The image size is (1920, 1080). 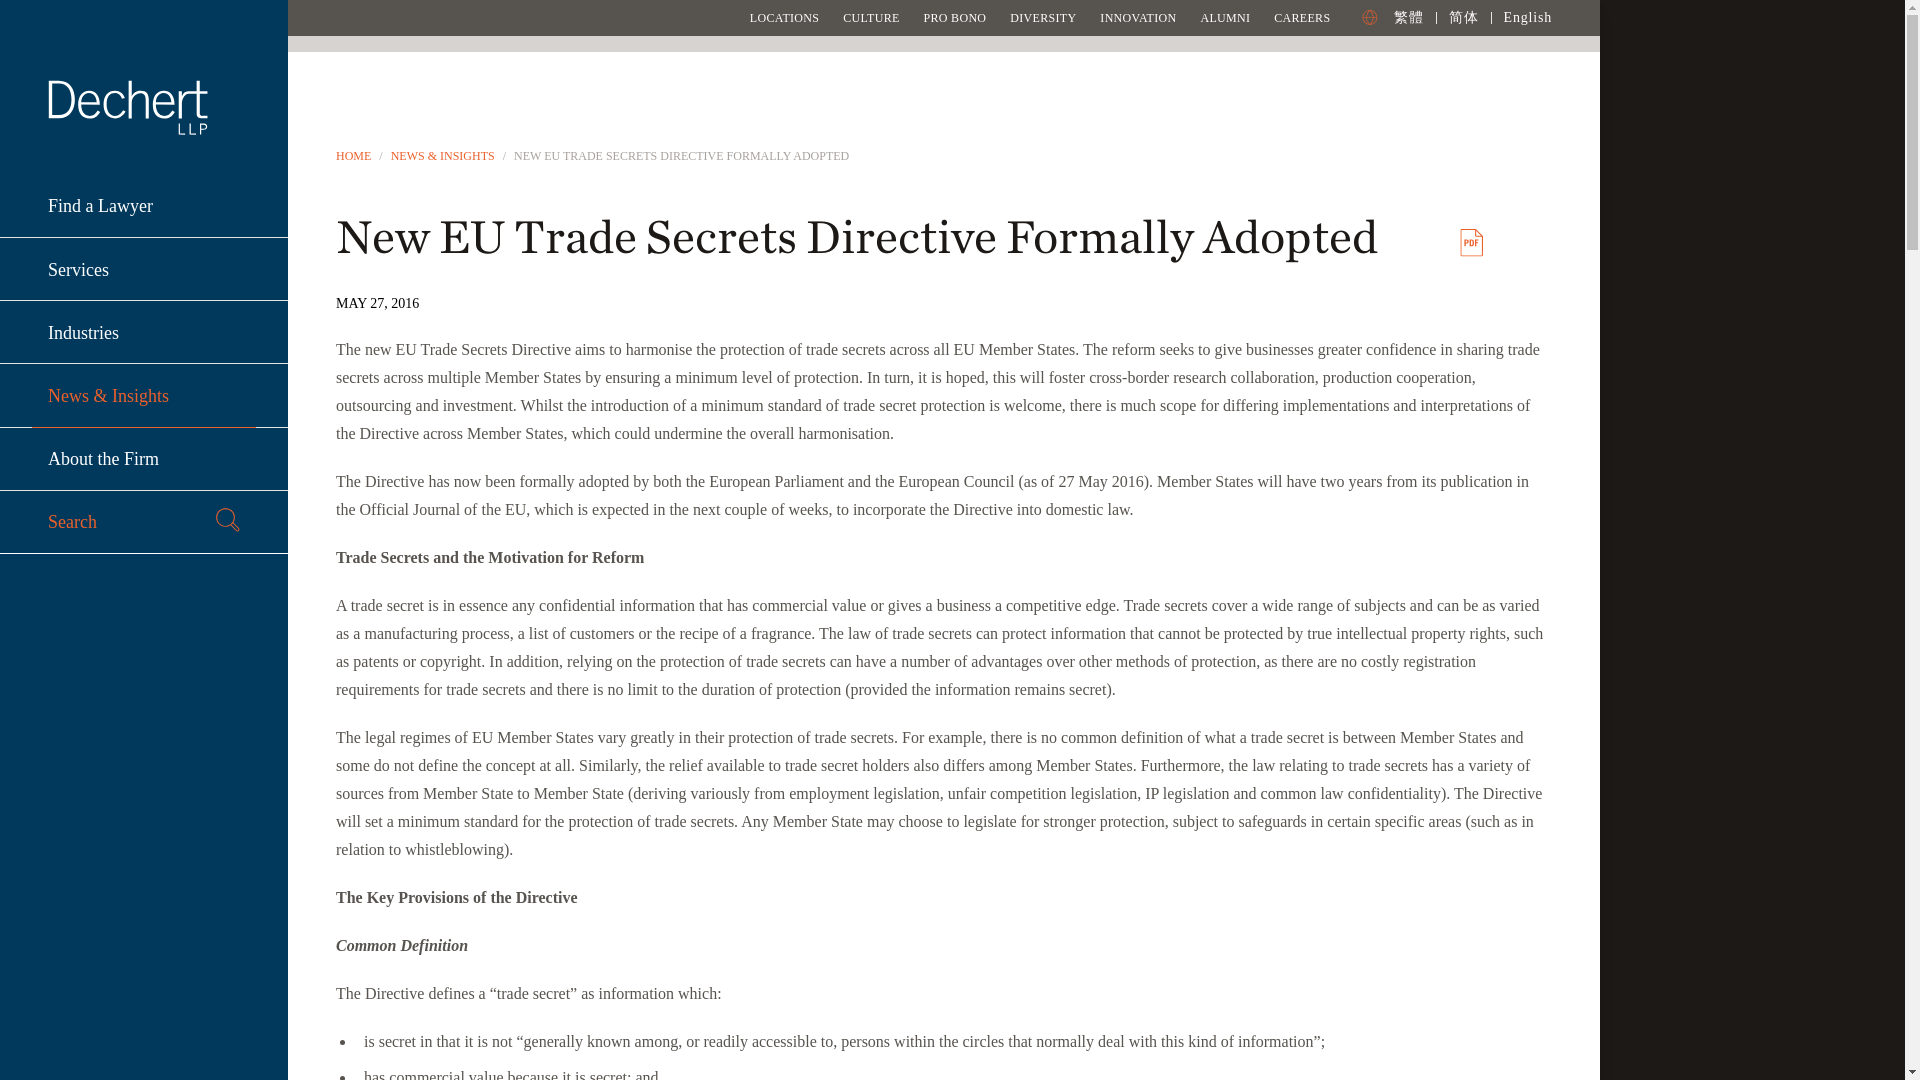 I want to click on HOME, so click(x=353, y=156).